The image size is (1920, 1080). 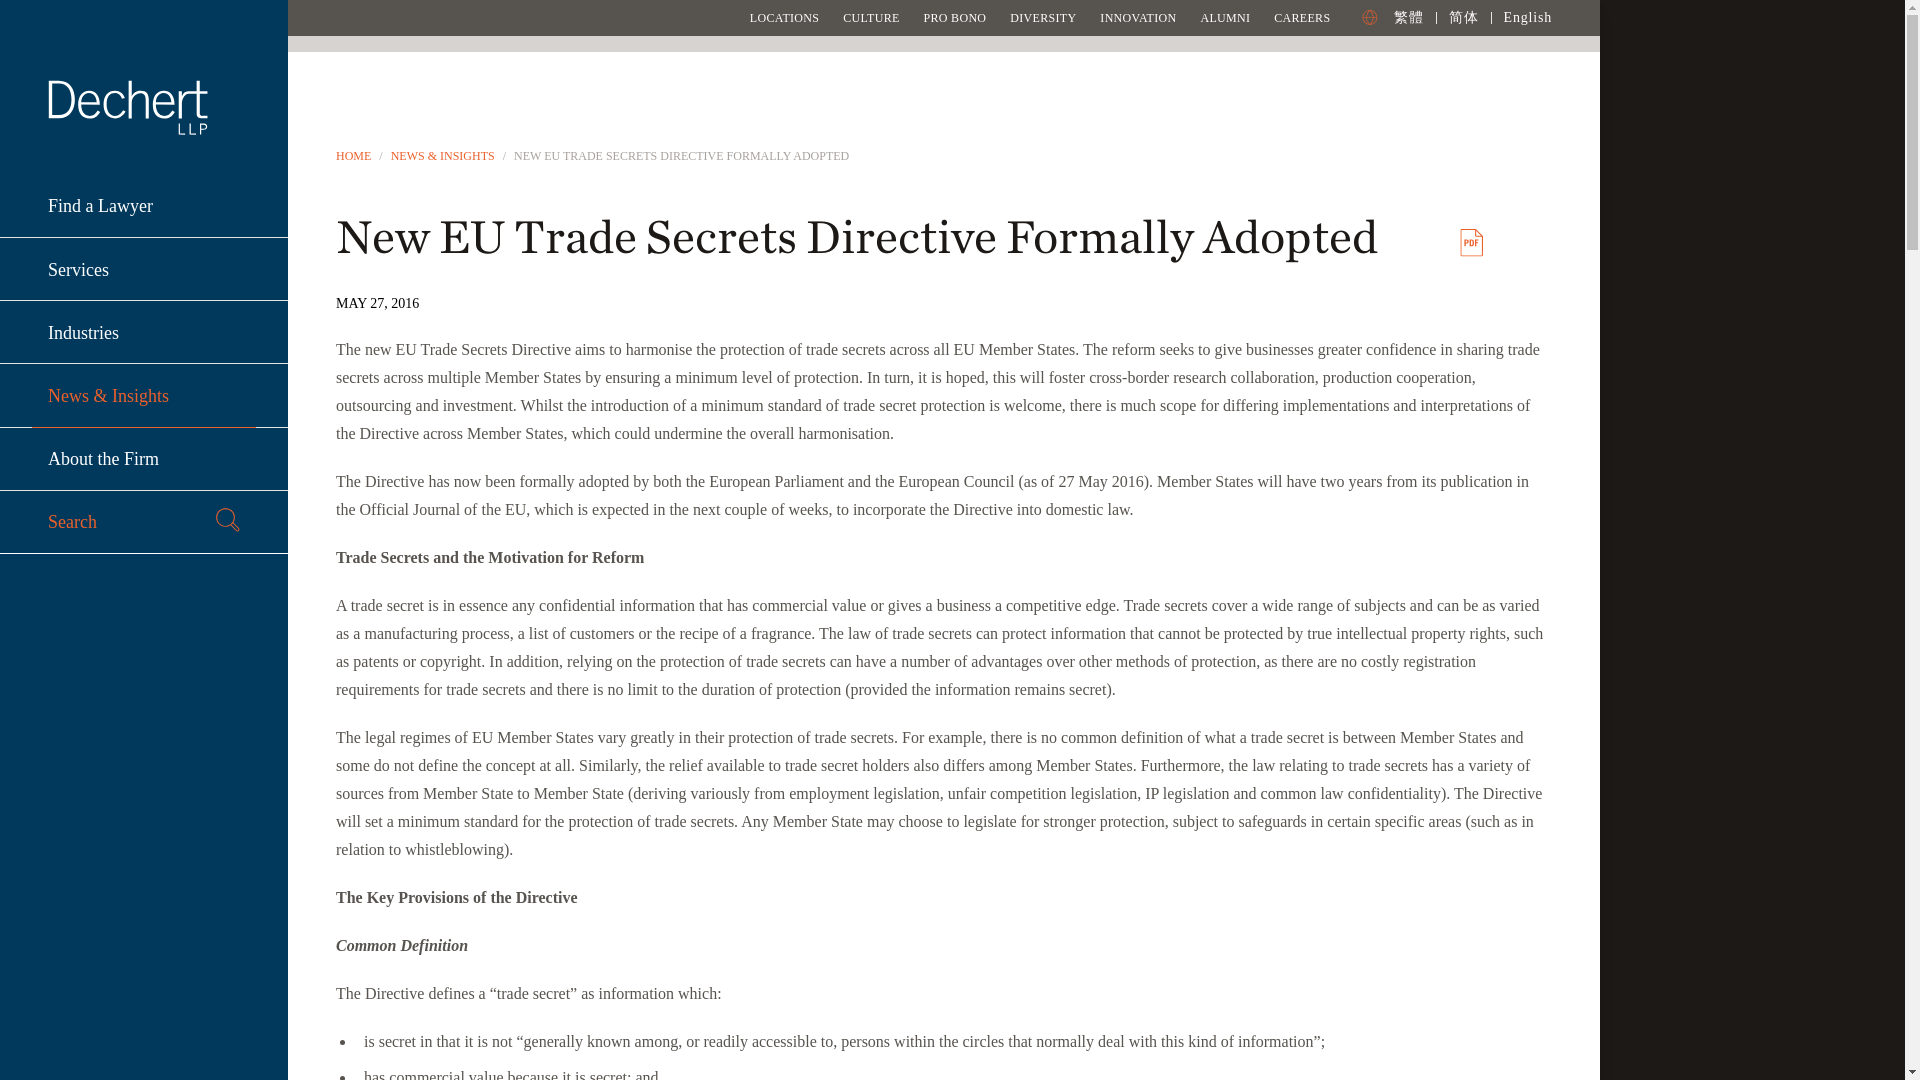 I want to click on HOME, so click(x=353, y=156).